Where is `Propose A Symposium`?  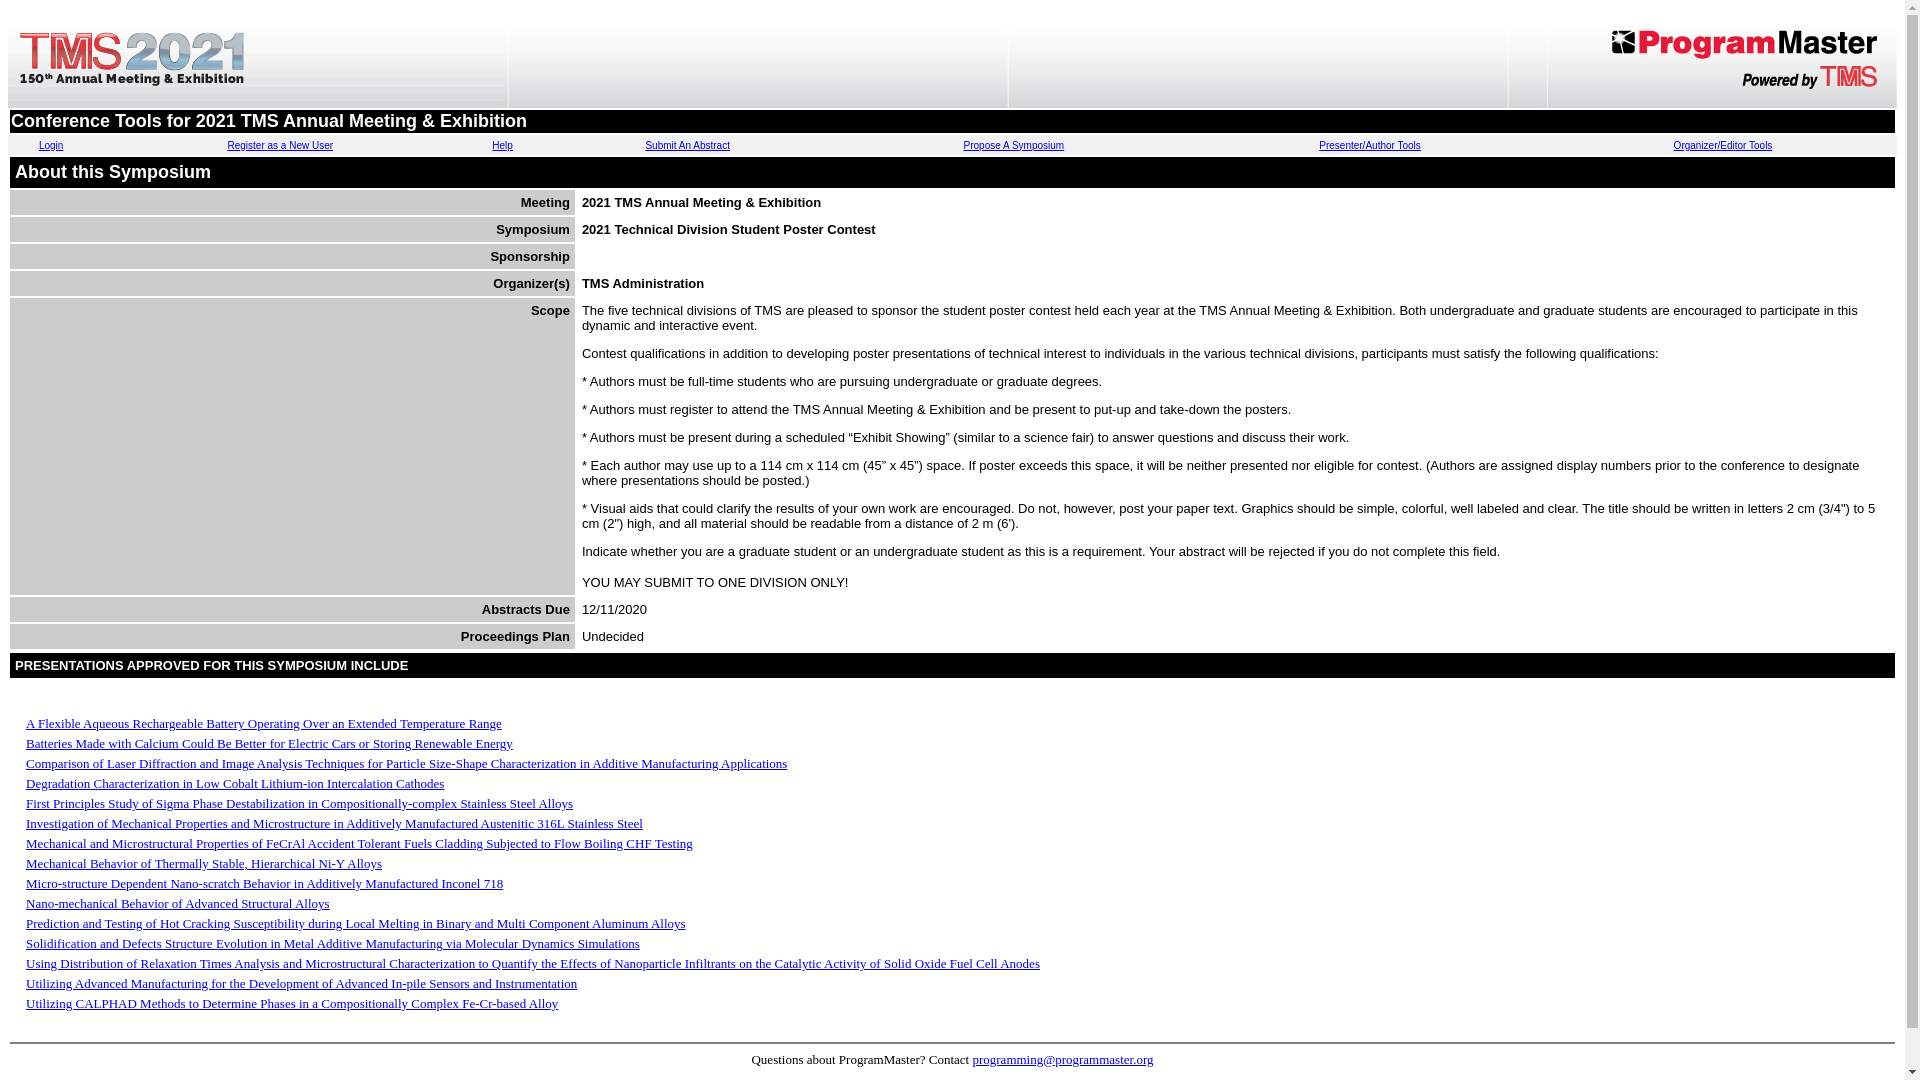
Propose A Symposium is located at coordinates (1014, 146).